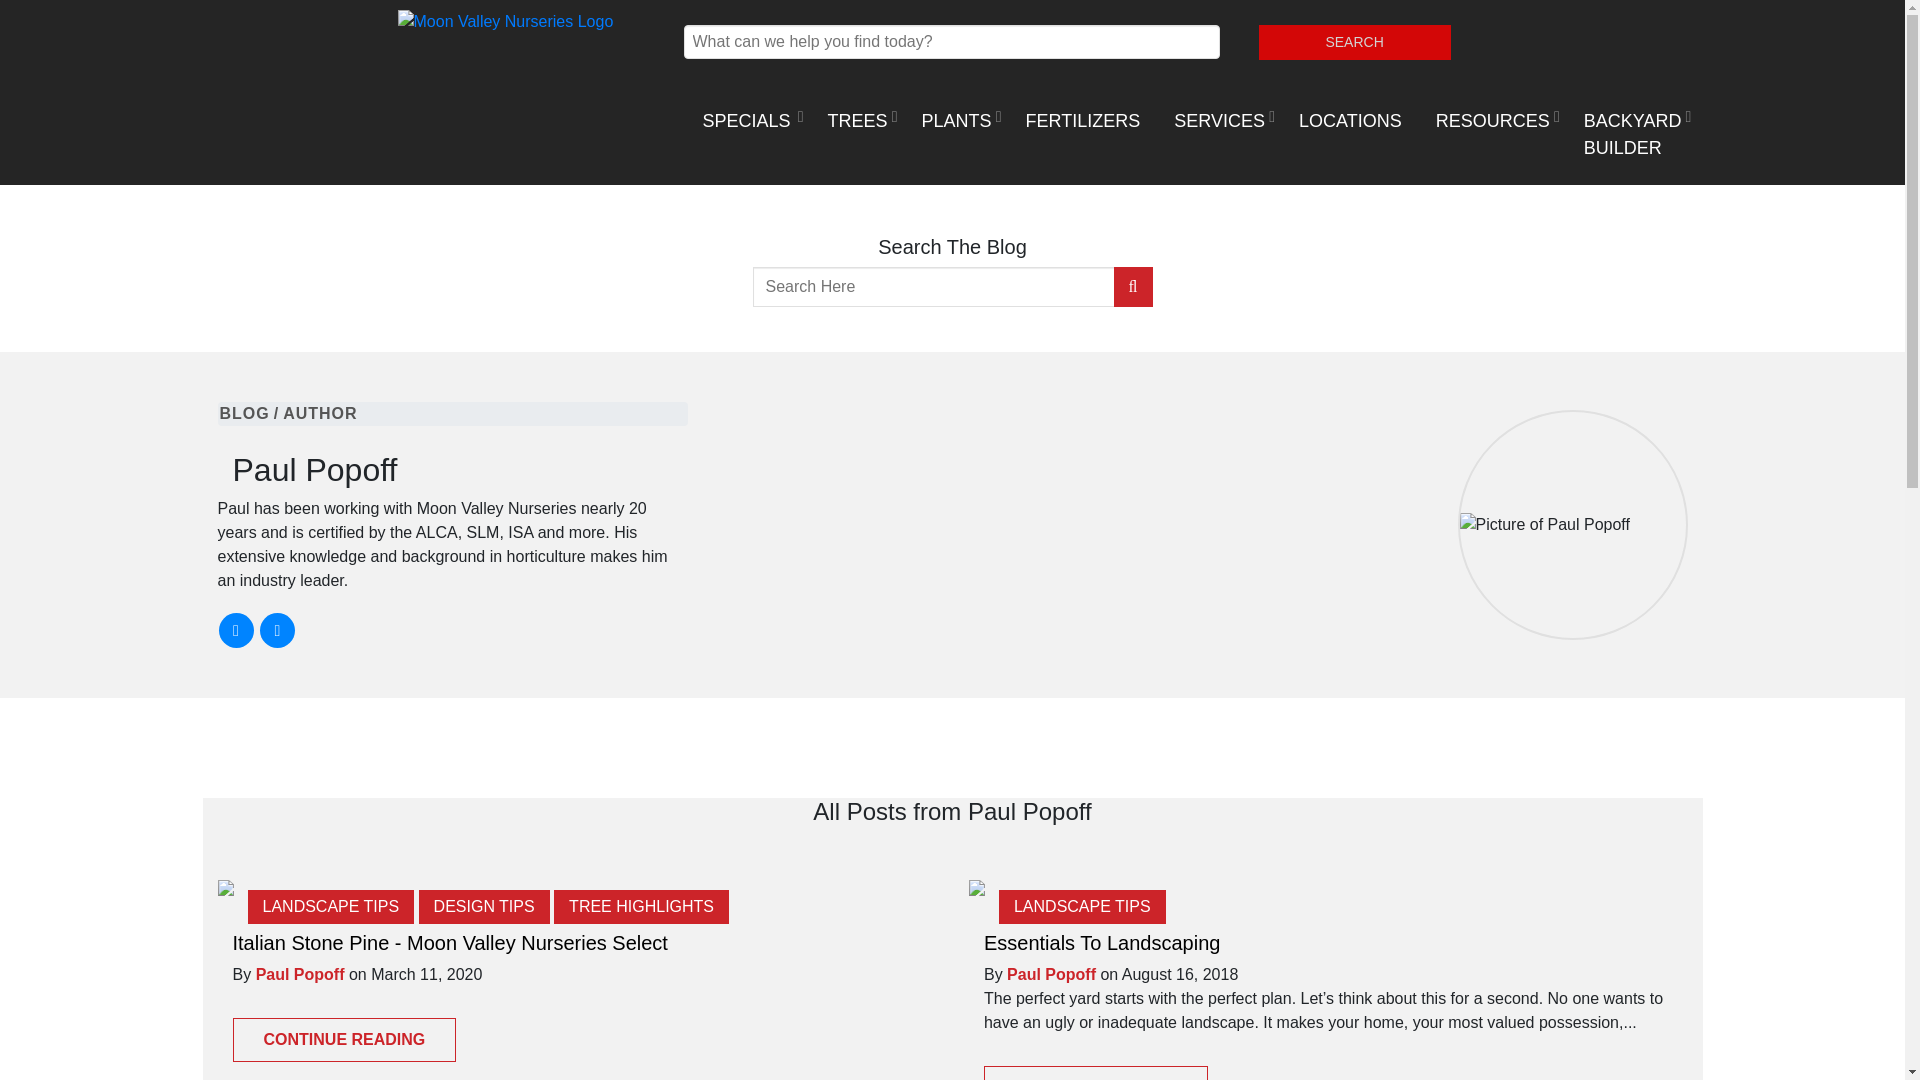 The width and height of the screenshot is (1920, 1080). What do you see at coordinates (1355, 42) in the screenshot?
I see `SEARCH` at bounding box center [1355, 42].